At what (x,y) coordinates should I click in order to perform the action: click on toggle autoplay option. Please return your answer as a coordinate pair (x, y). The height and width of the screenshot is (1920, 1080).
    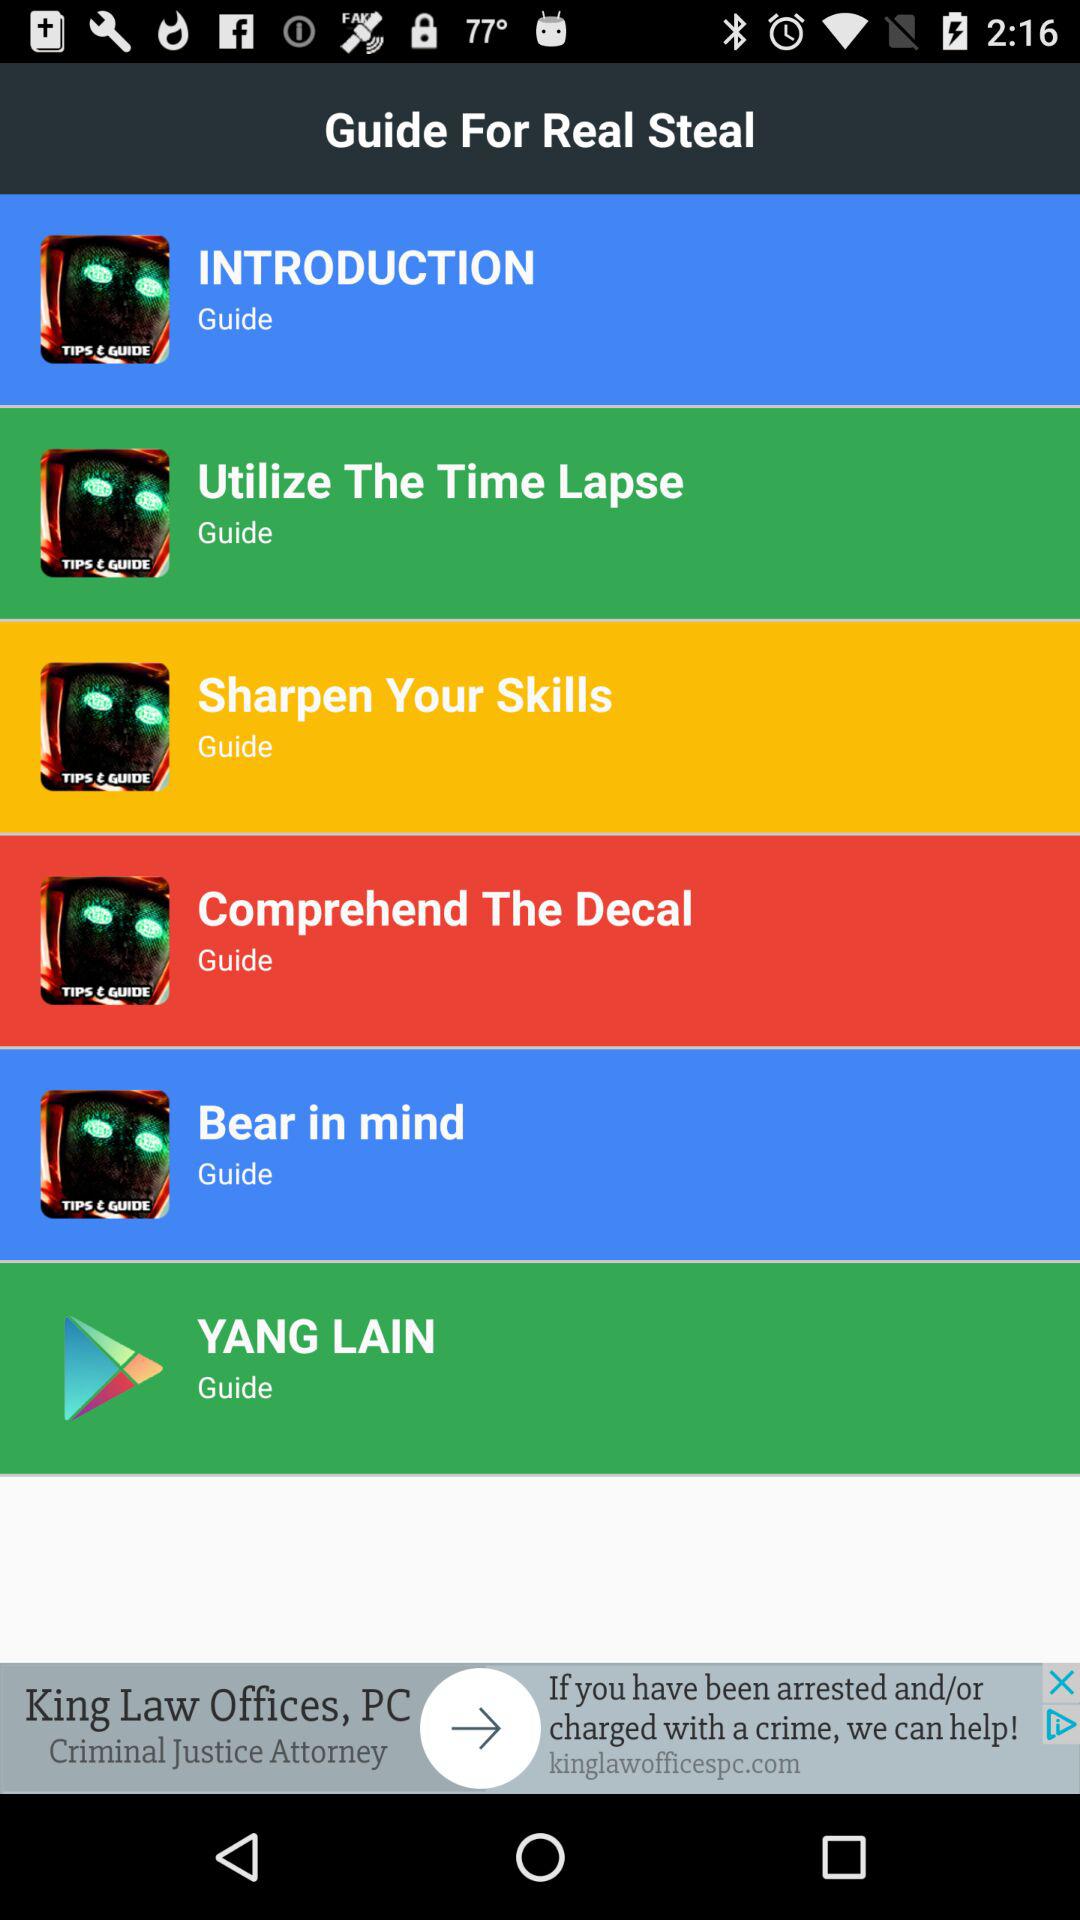
    Looking at the image, I should click on (540, 1728).